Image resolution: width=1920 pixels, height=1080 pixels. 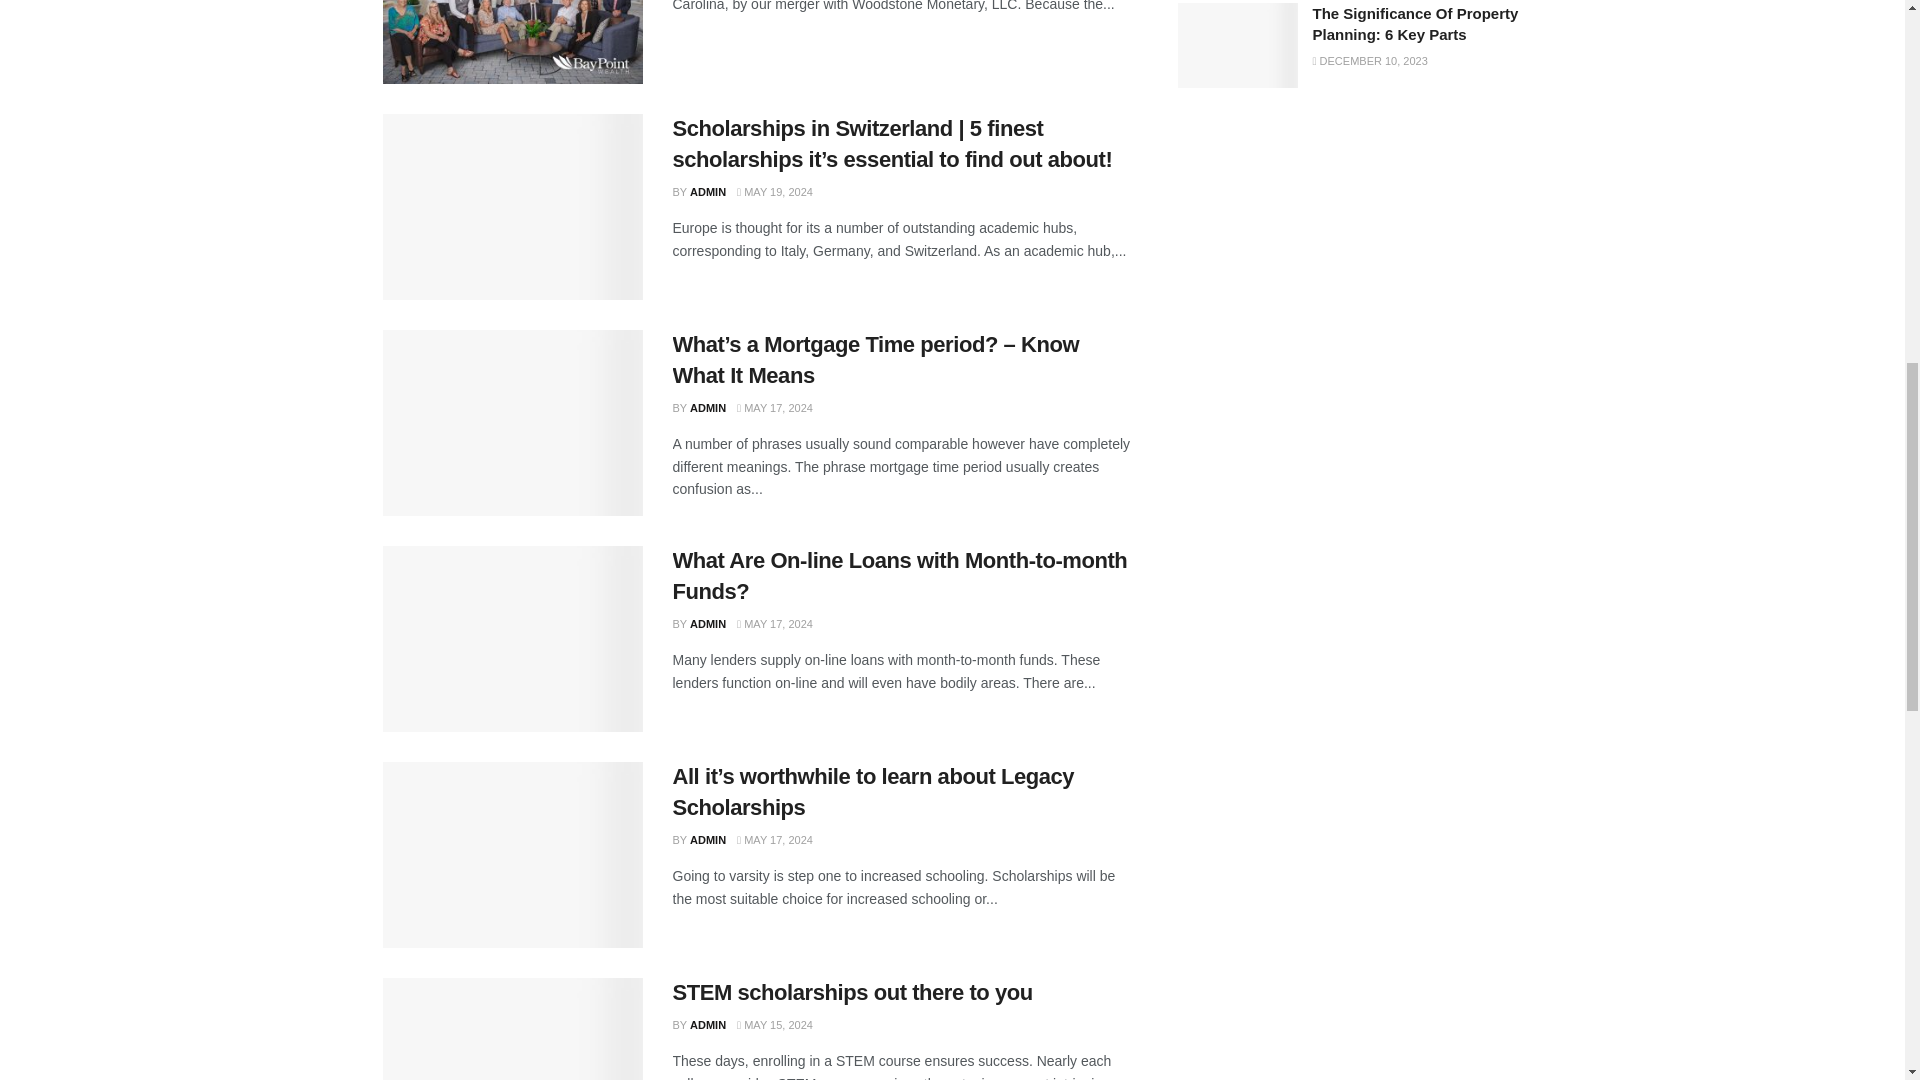 I want to click on ADMIN, so click(x=707, y=191).